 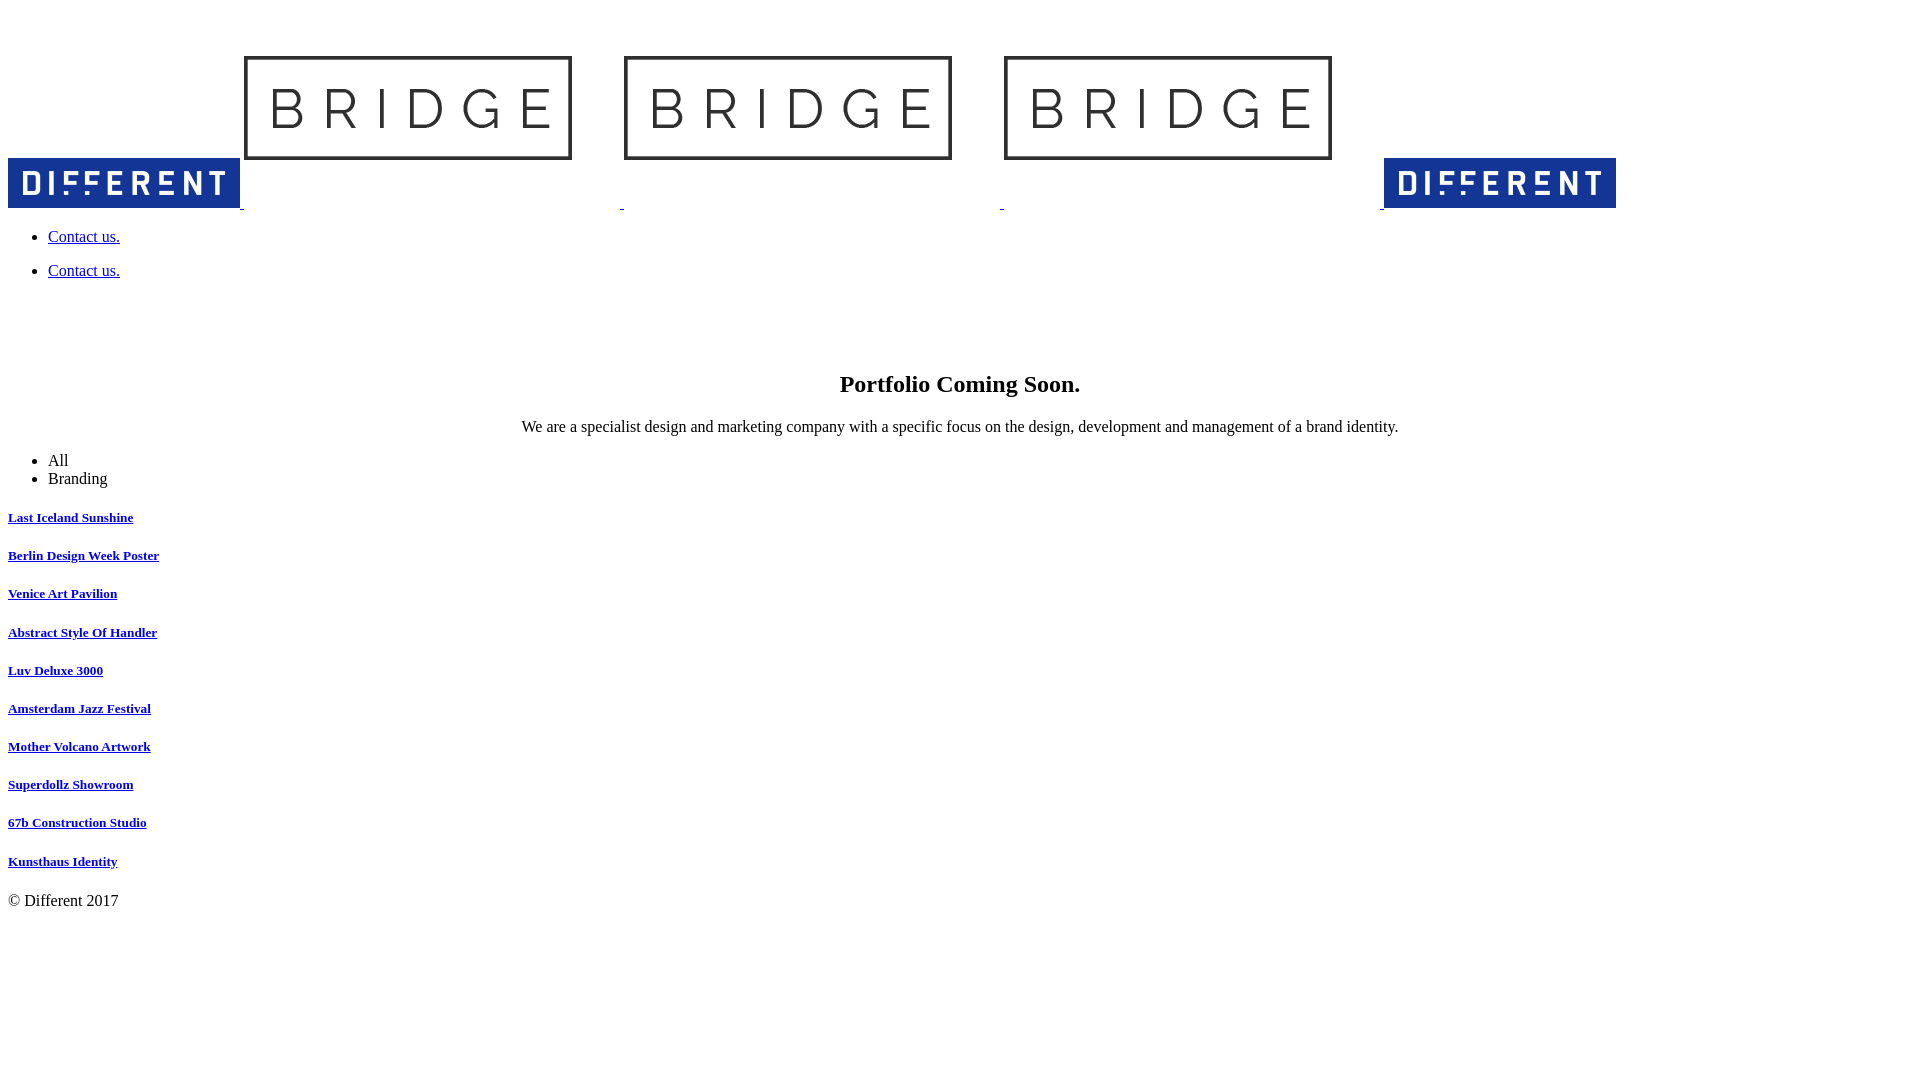 I want to click on Abstract Style Of Handler, so click(x=82, y=631).